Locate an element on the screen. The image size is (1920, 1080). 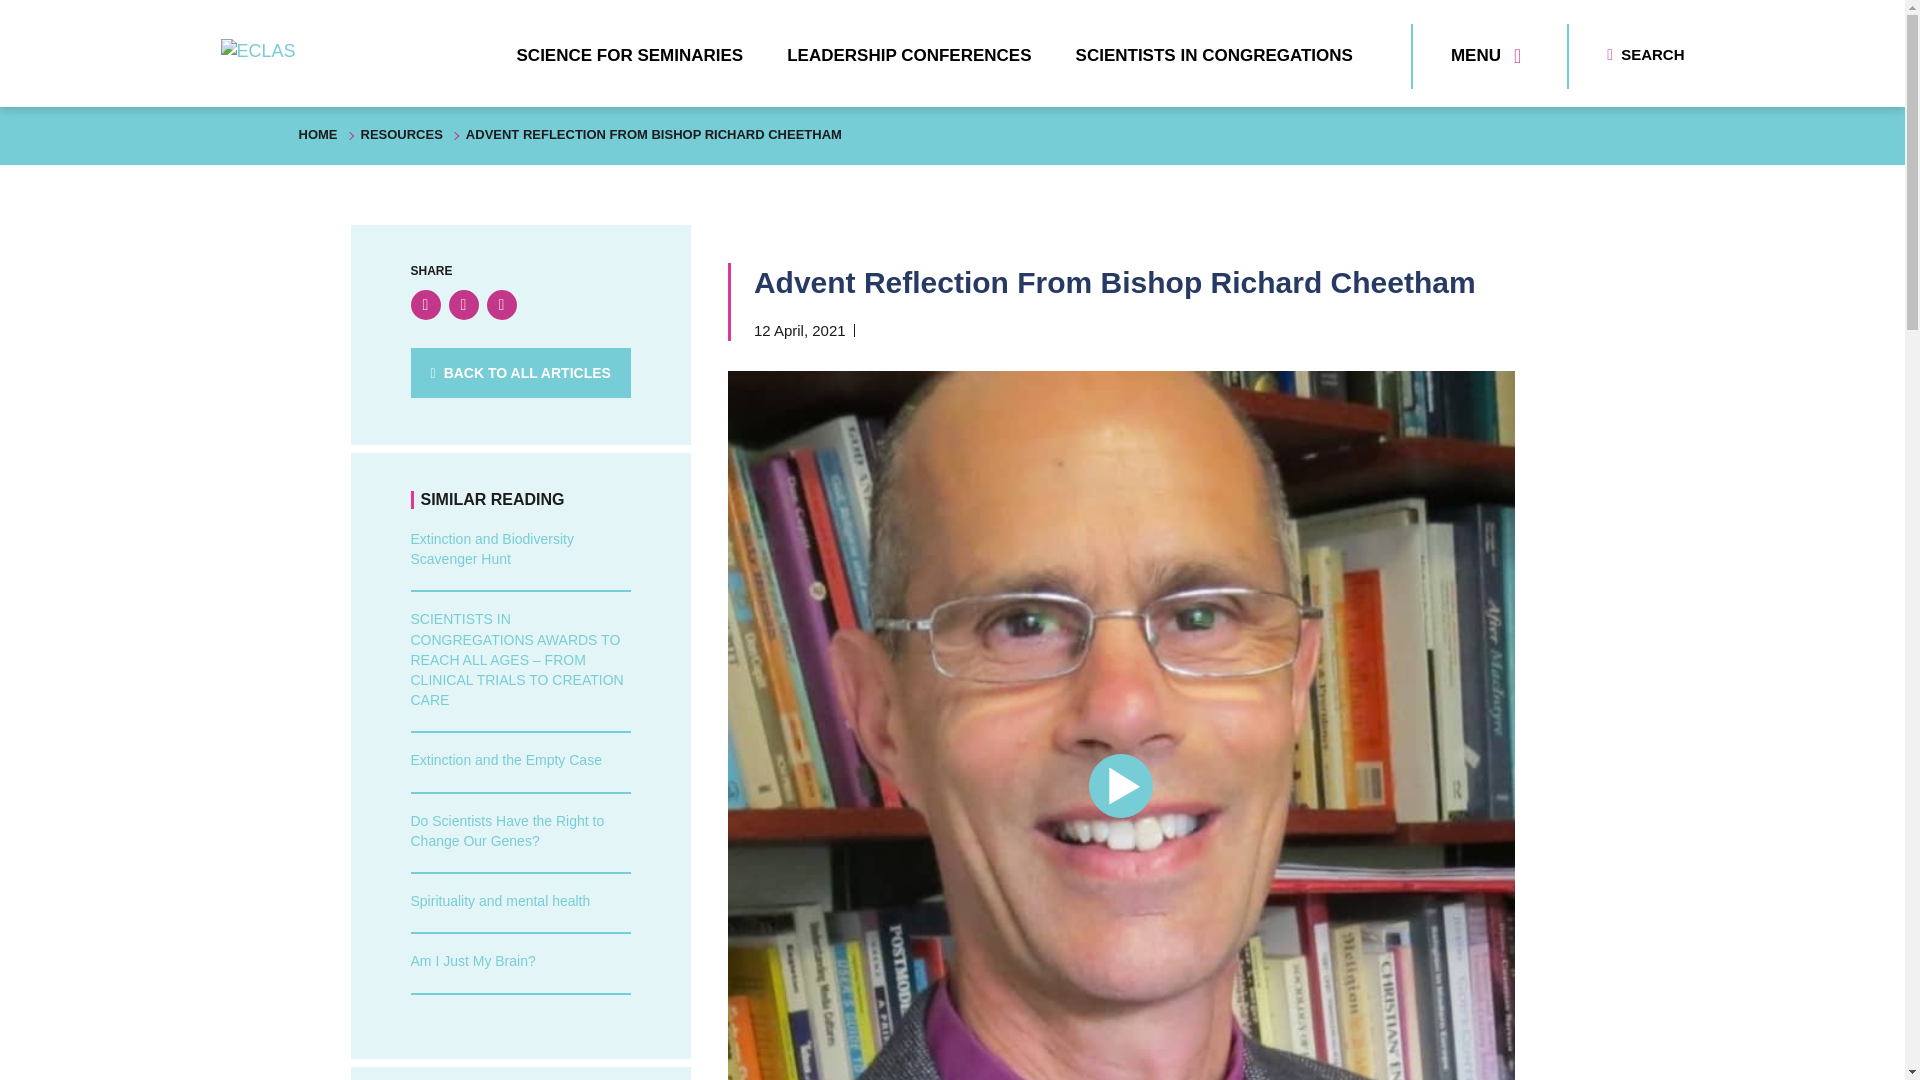
Extinction and the Empty Case is located at coordinates (505, 759).